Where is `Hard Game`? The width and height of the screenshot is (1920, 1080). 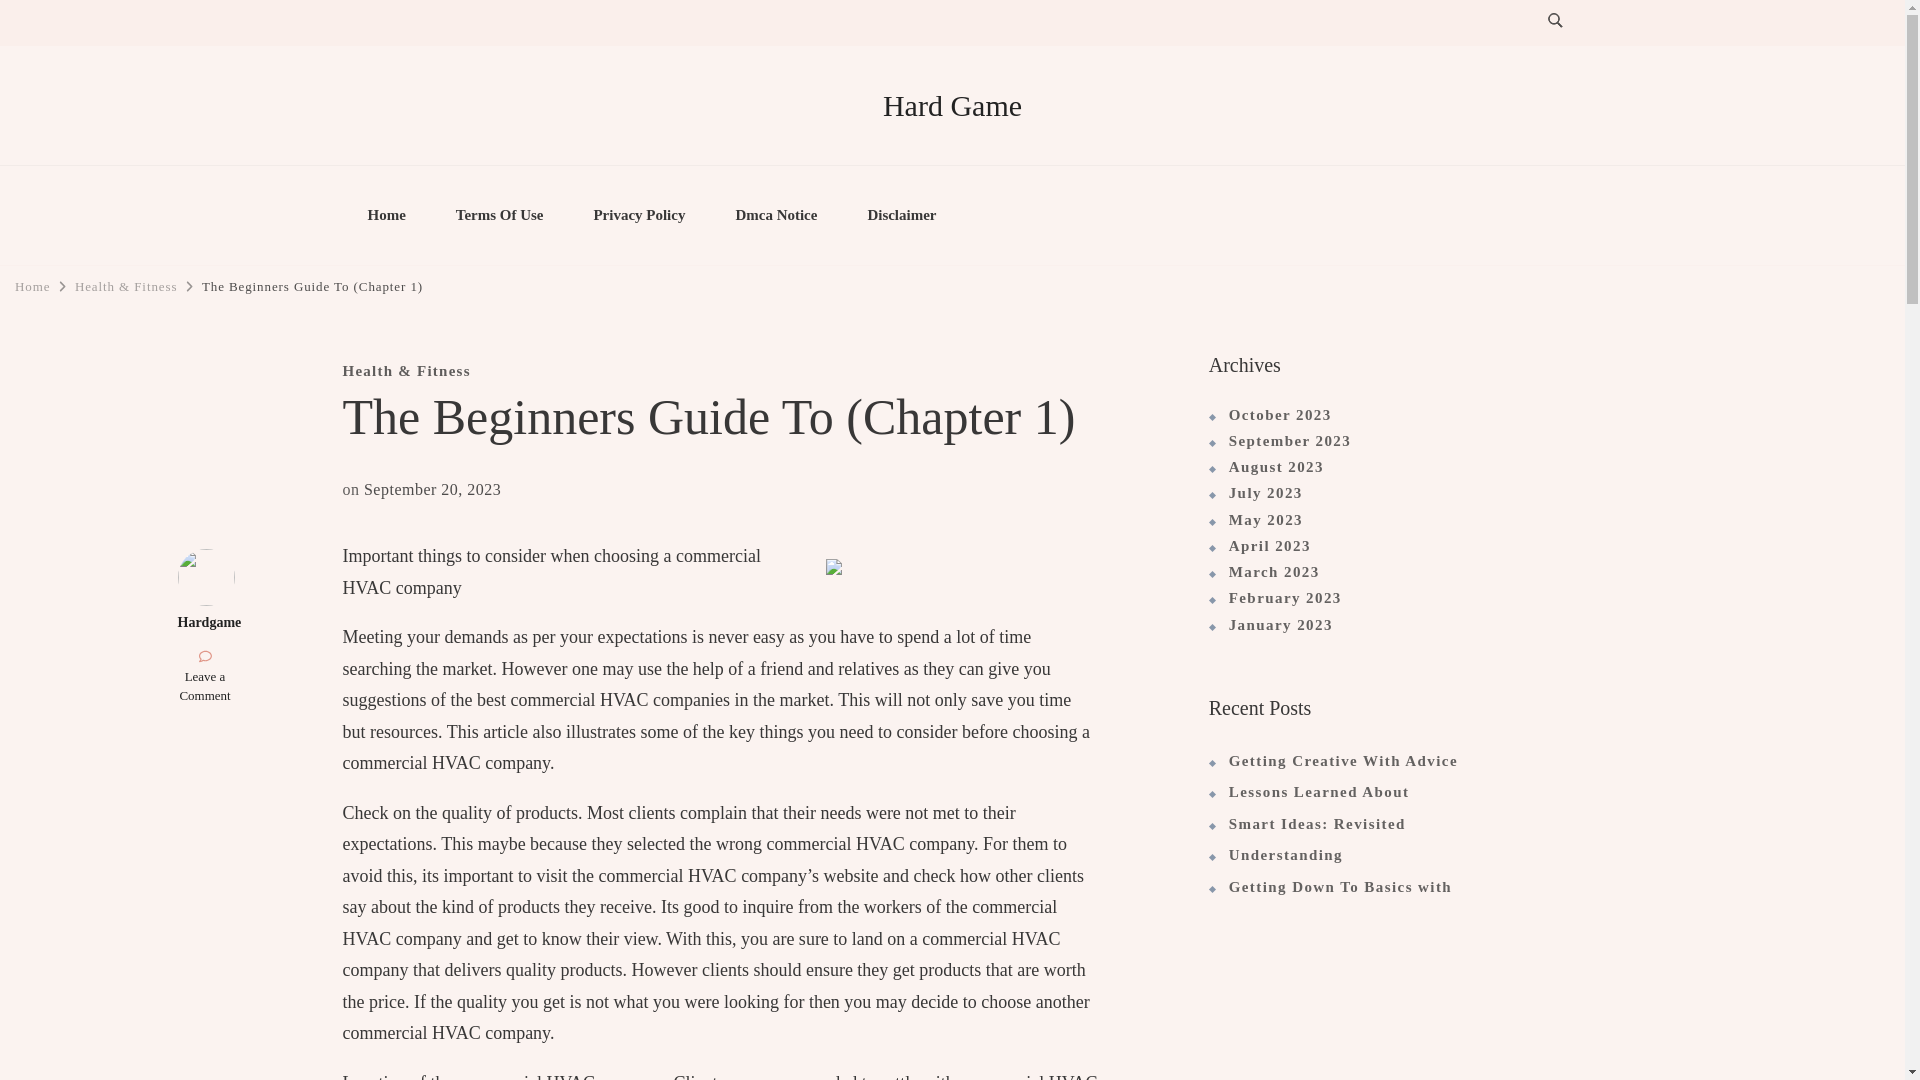
Hard Game is located at coordinates (952, 106).